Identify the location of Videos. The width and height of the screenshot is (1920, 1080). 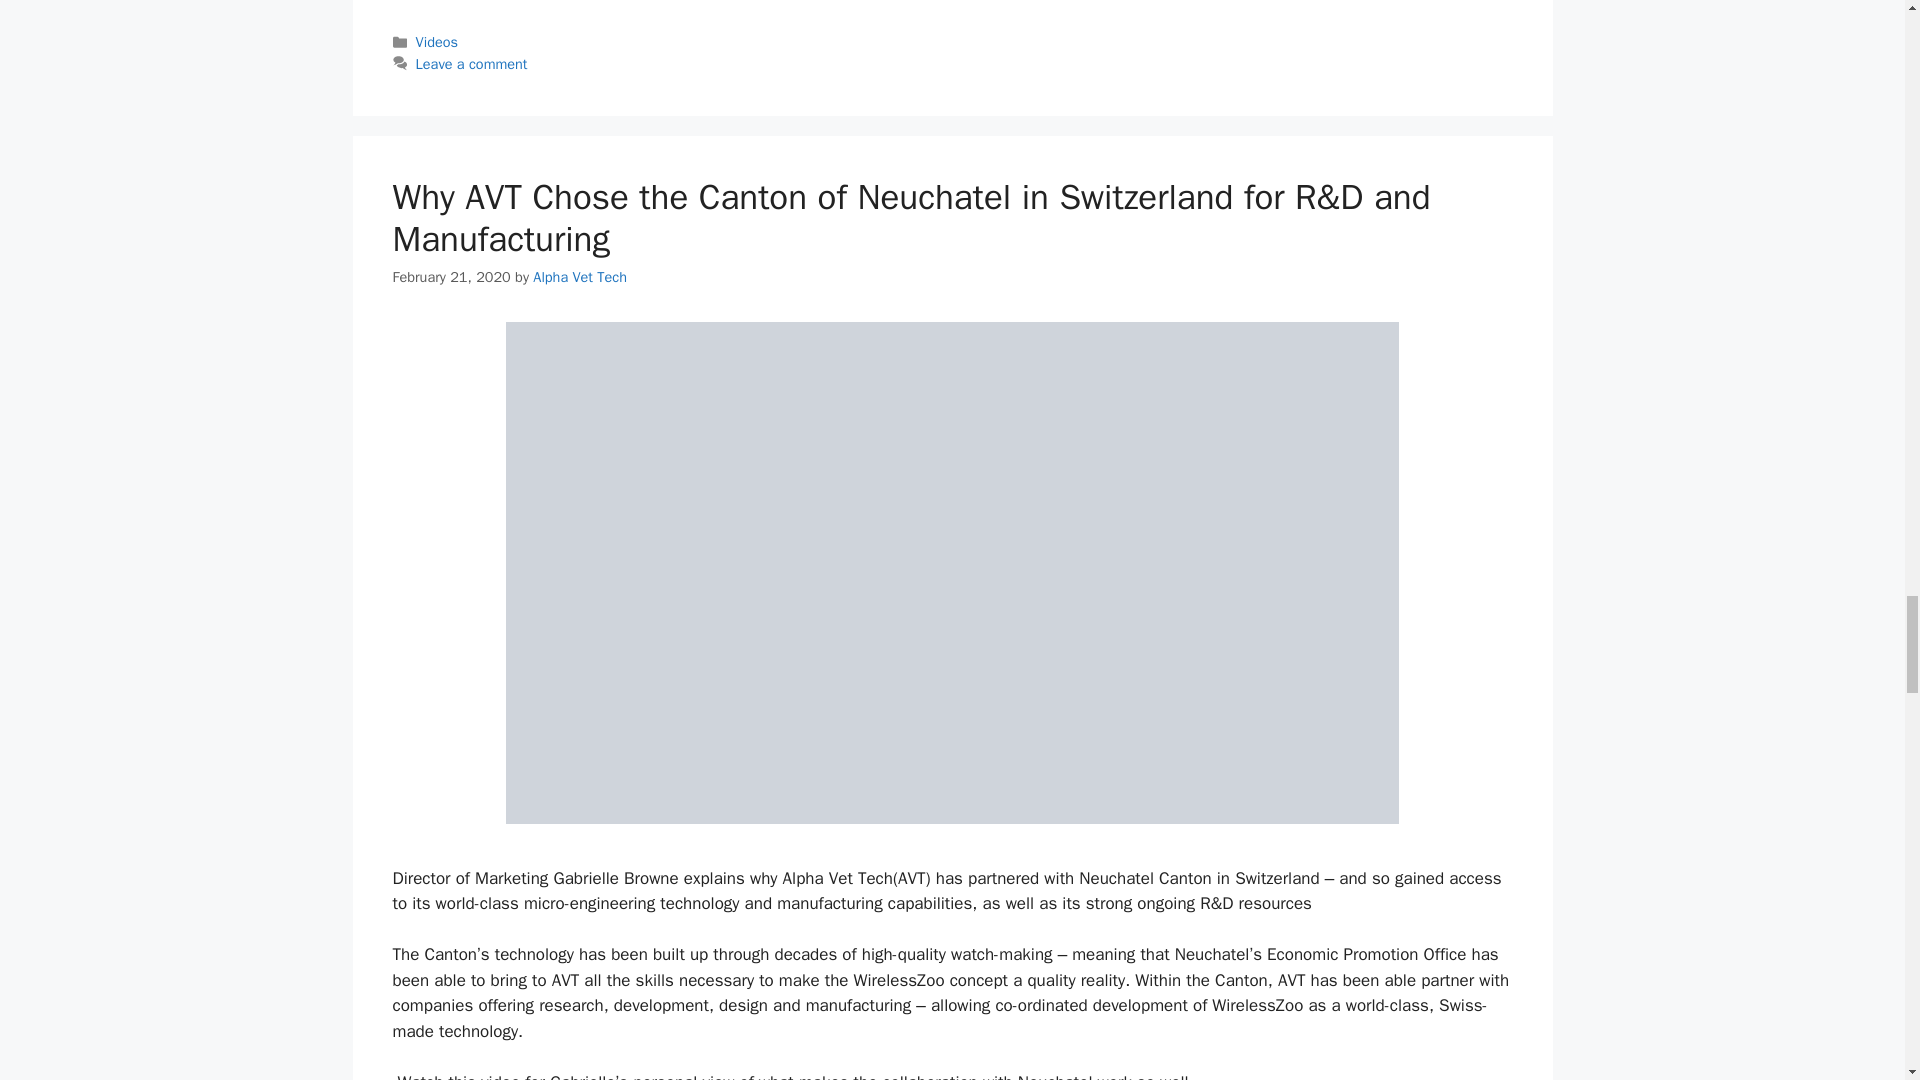
(437, 42).